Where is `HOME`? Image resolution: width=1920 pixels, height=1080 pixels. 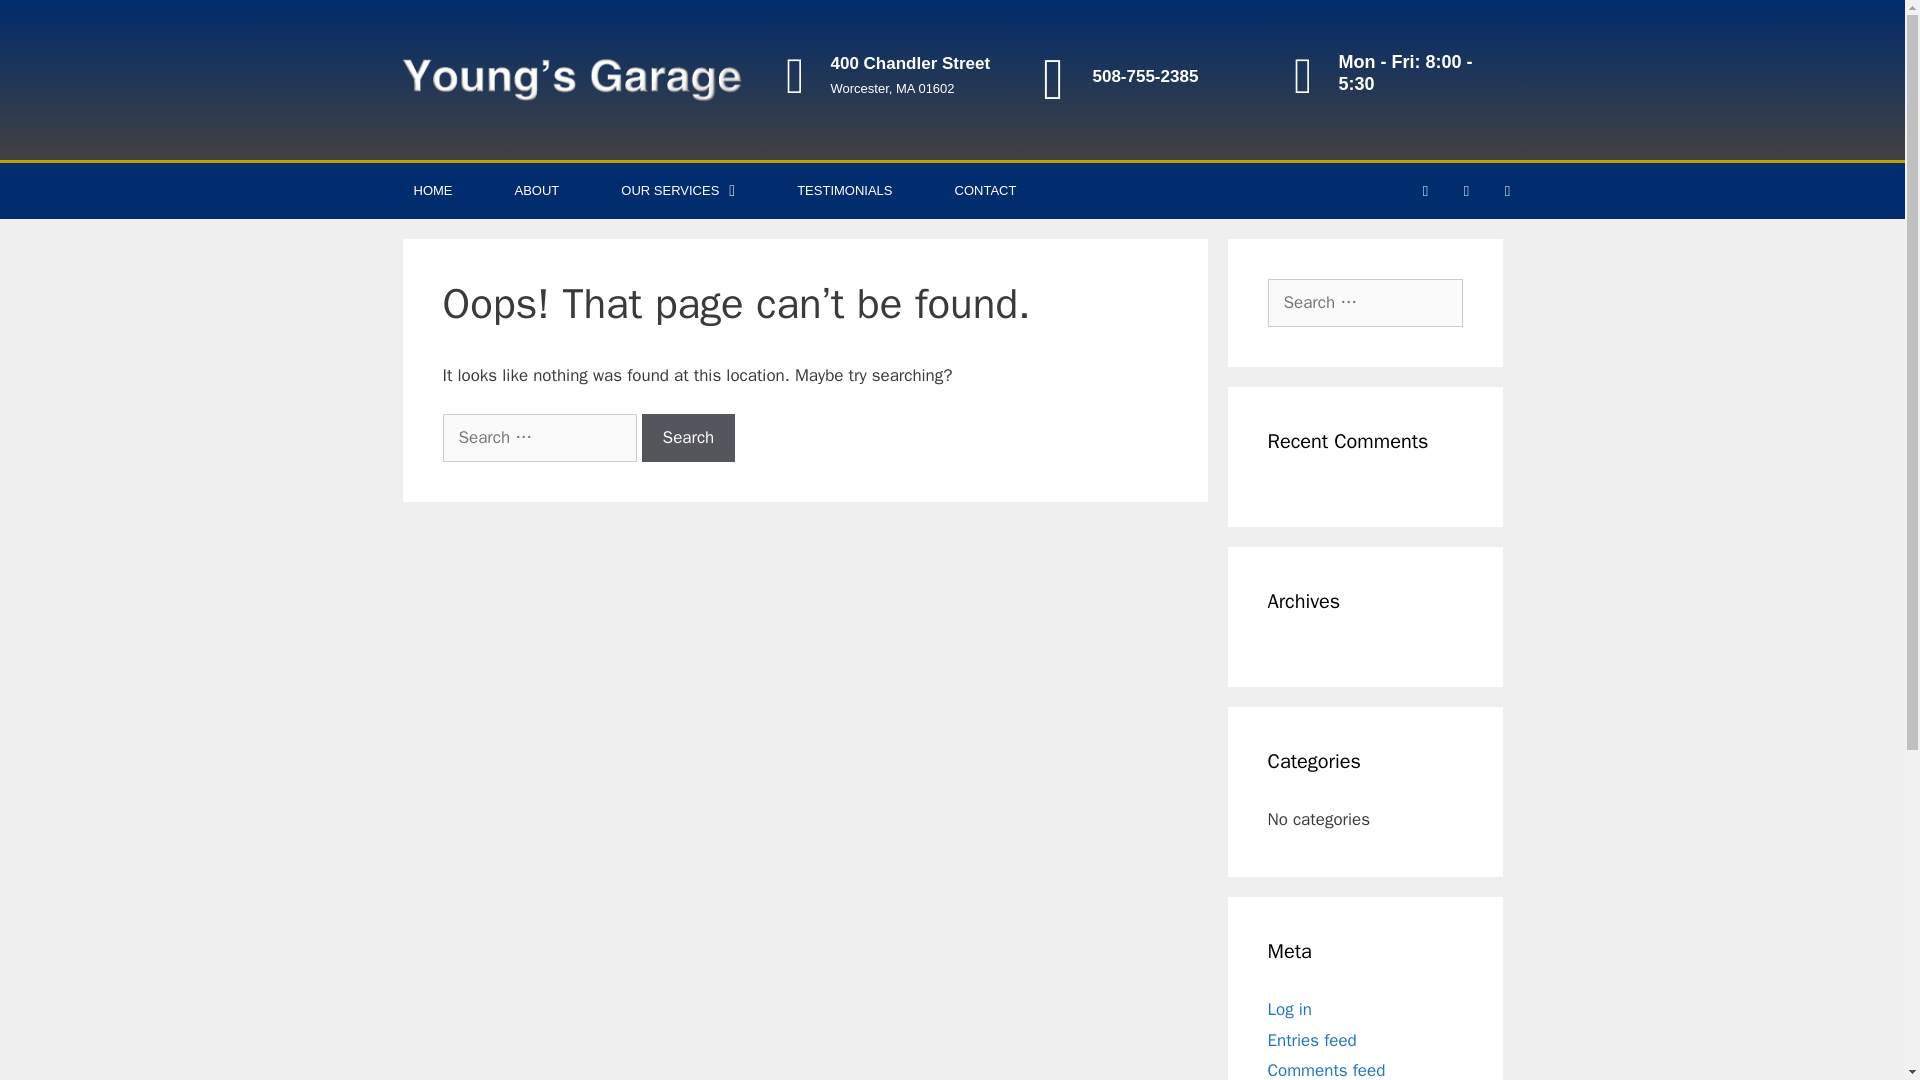 HOME is located at coordinates (432, 191).